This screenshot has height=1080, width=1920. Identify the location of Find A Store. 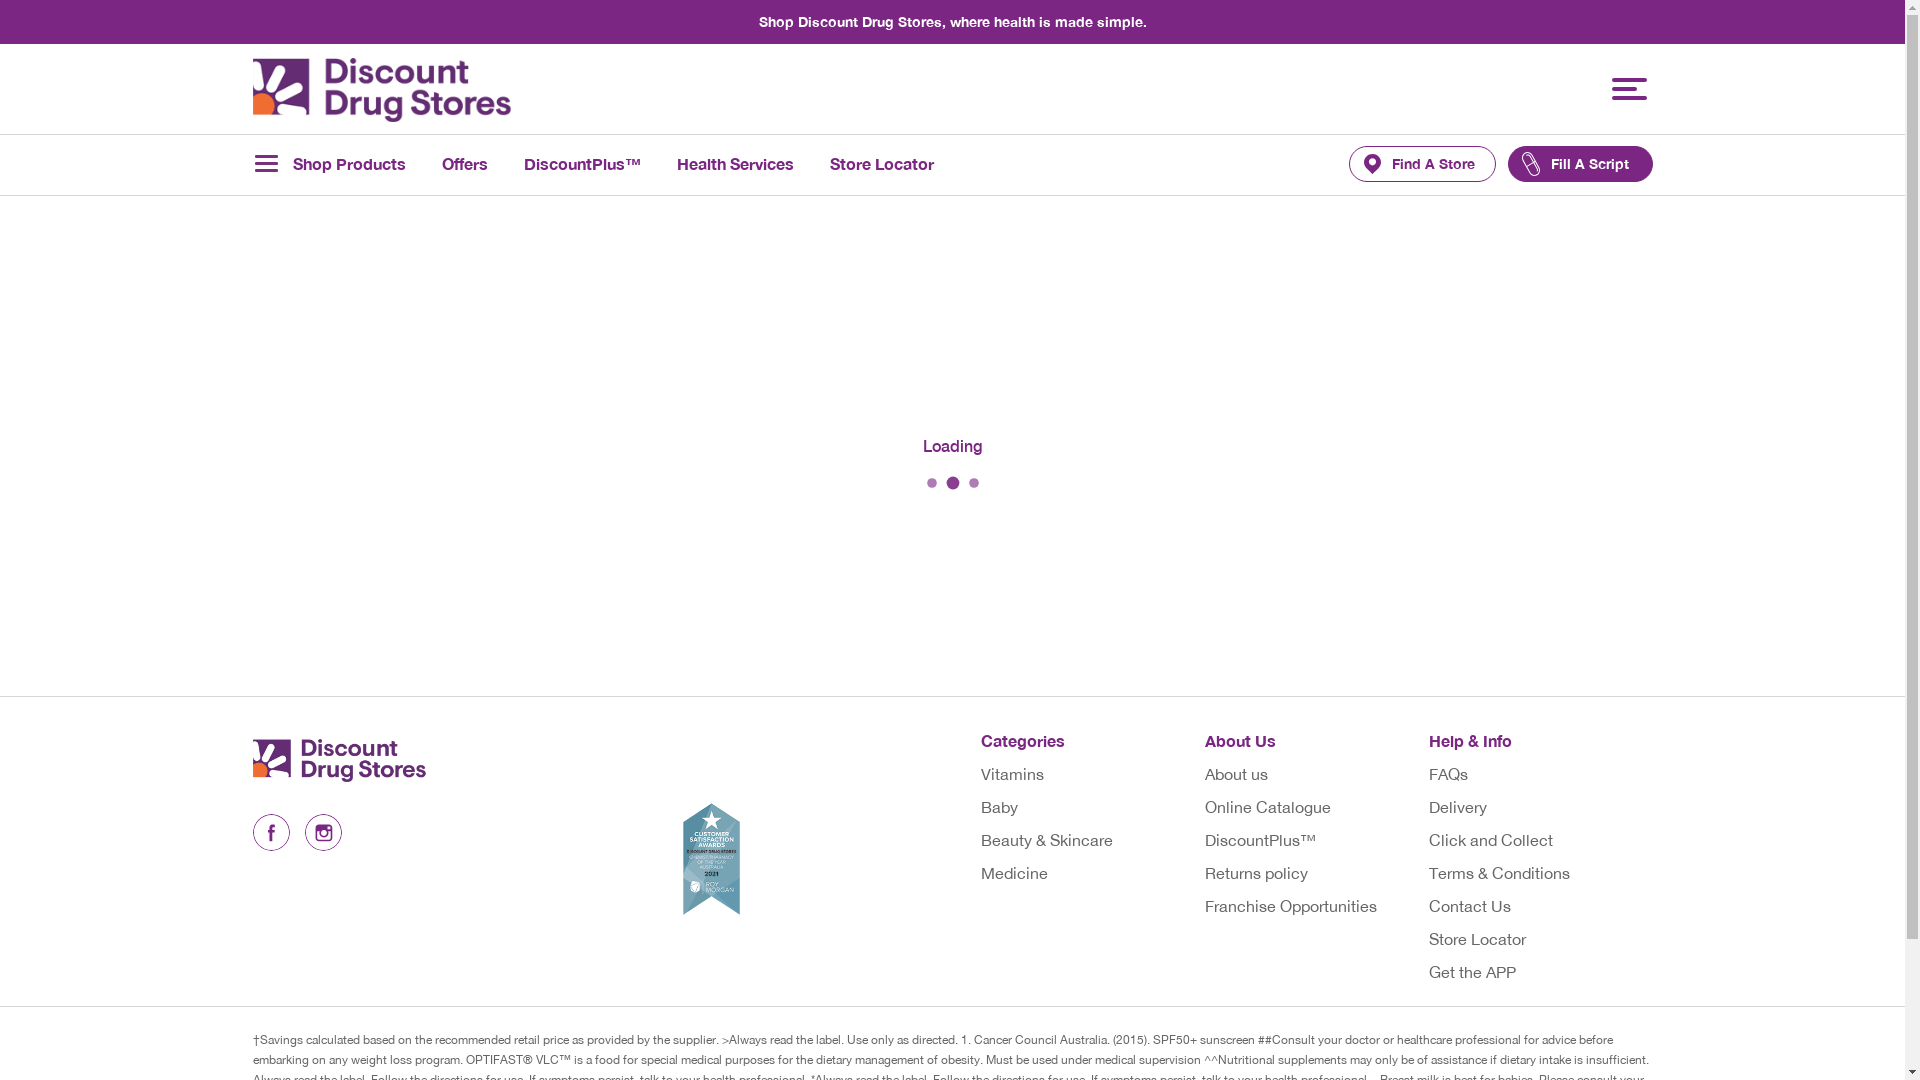
(1422, 164).